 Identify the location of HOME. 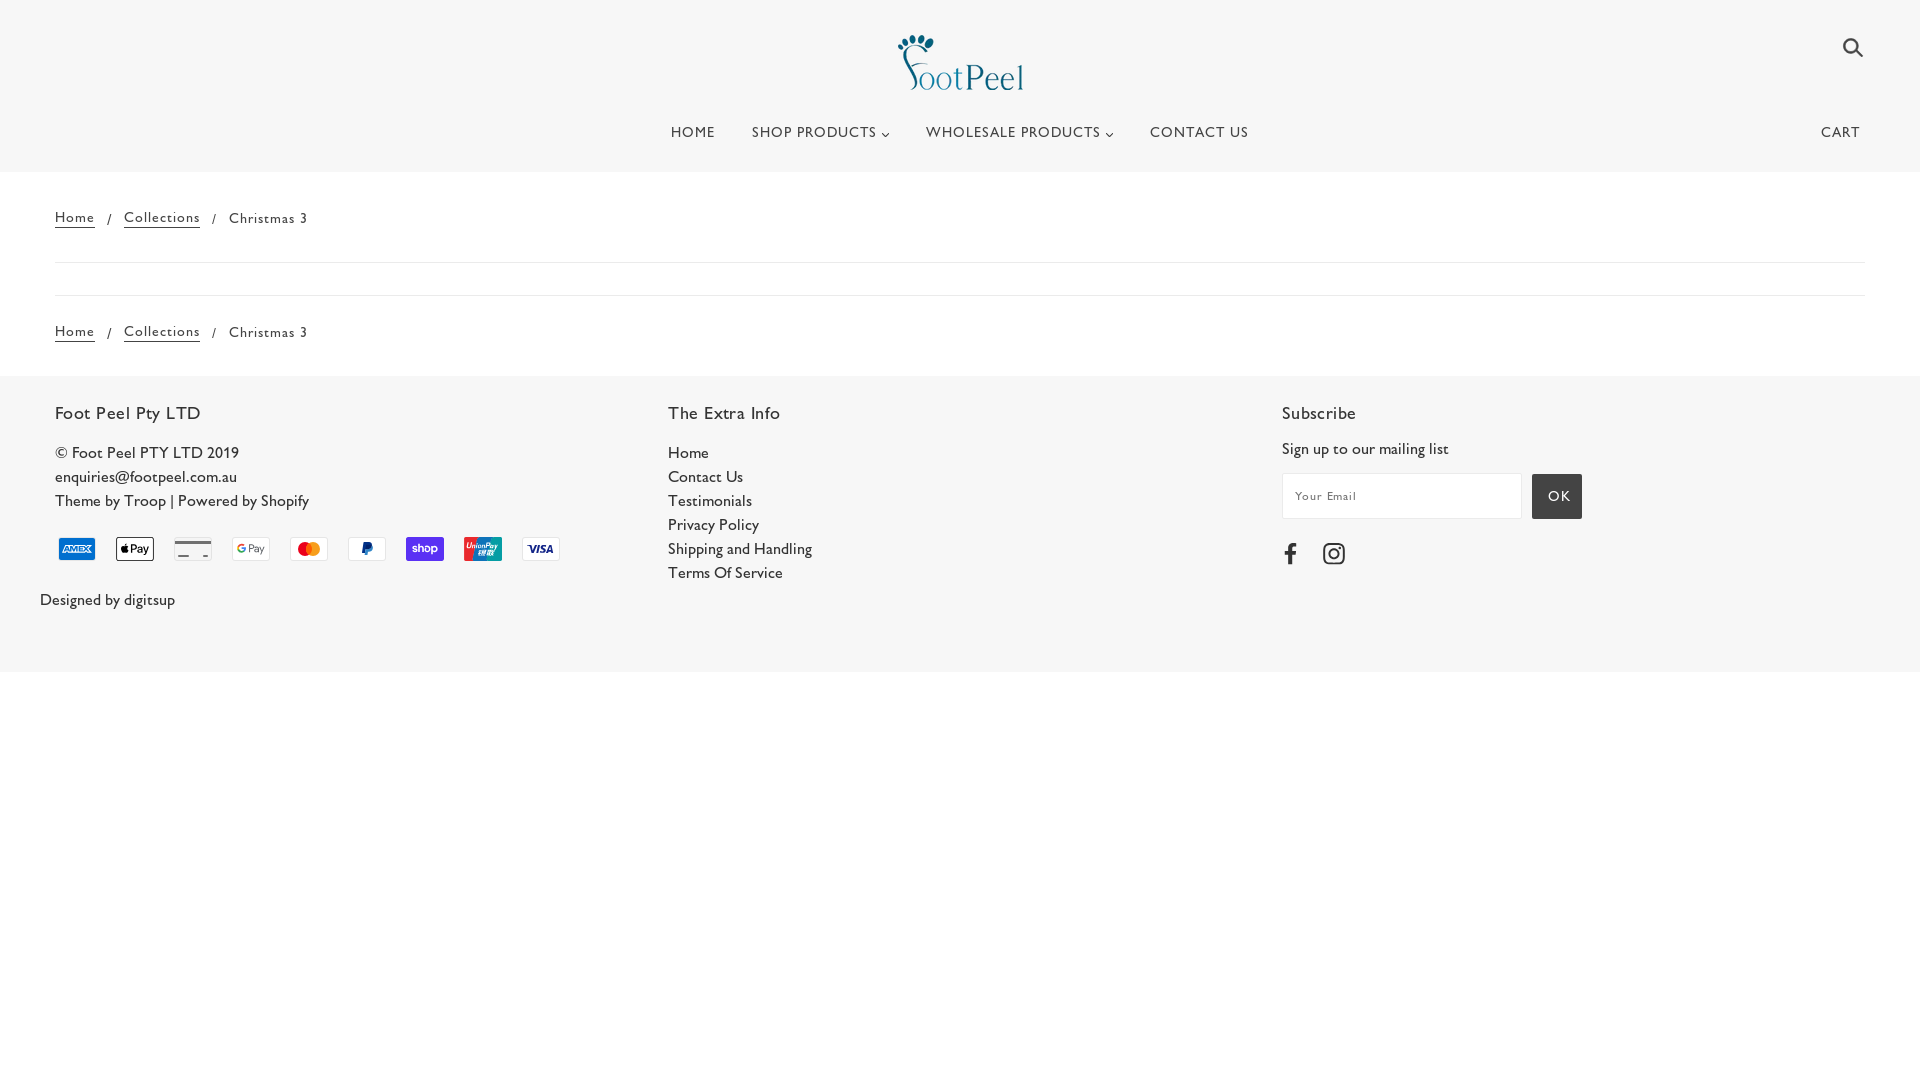
(693, 141).